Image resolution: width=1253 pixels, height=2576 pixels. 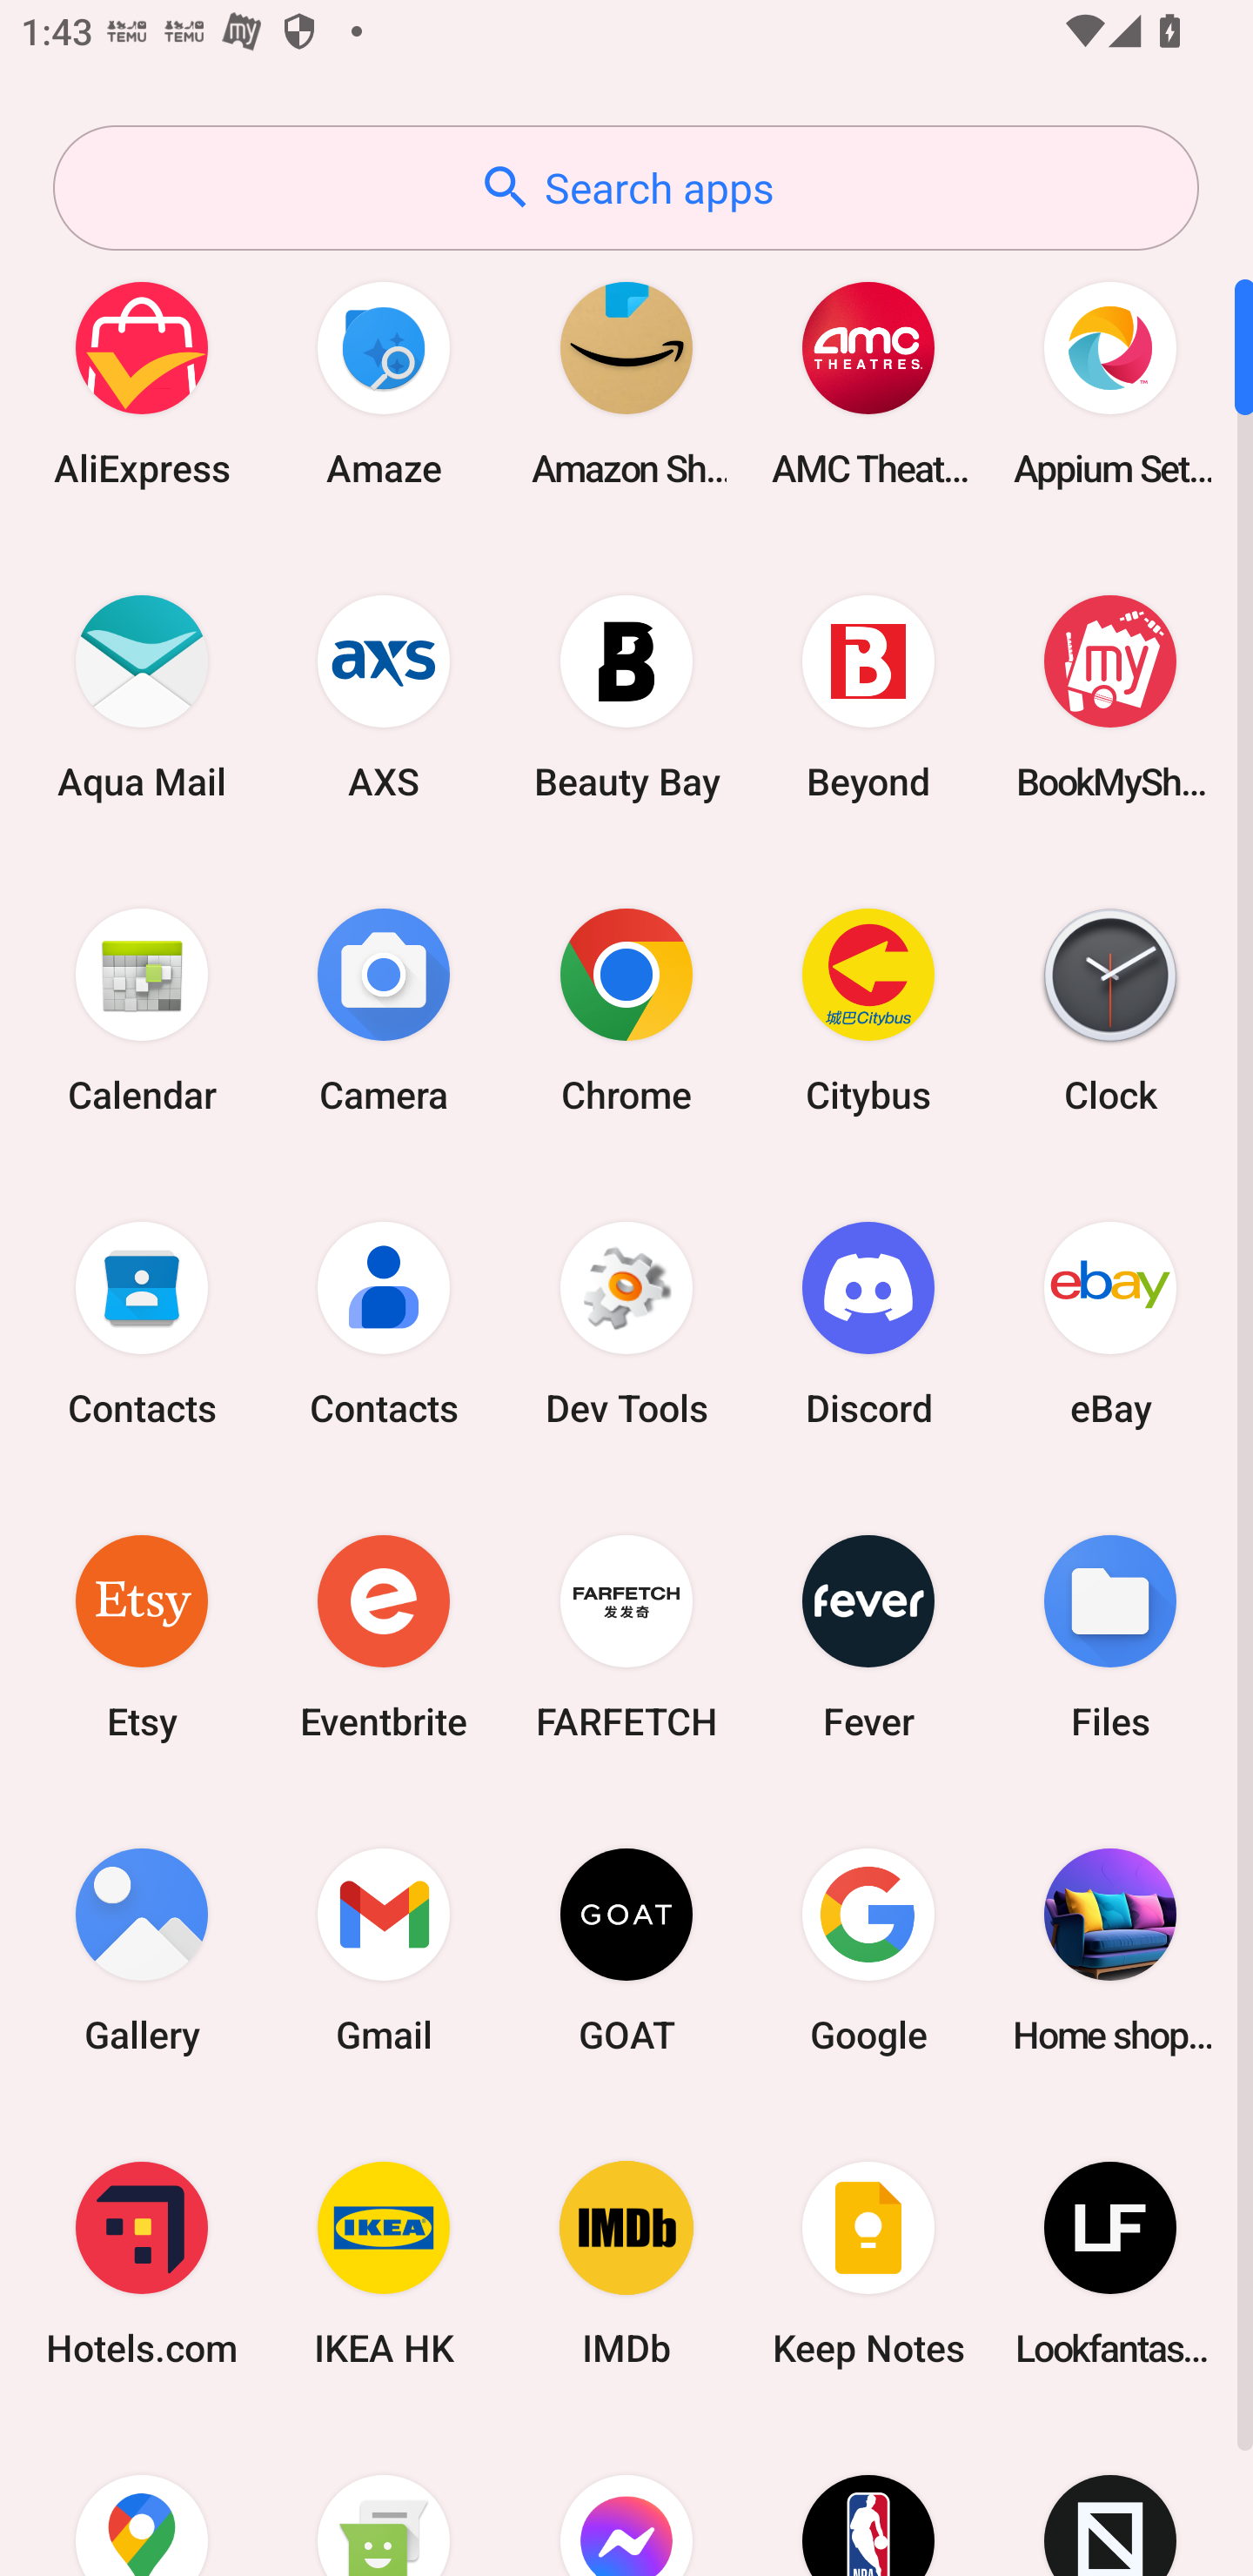 What do you see at coordinates (142, 383) in the screenshot?
I see `AliExpress` at bounding box center [142, 383].